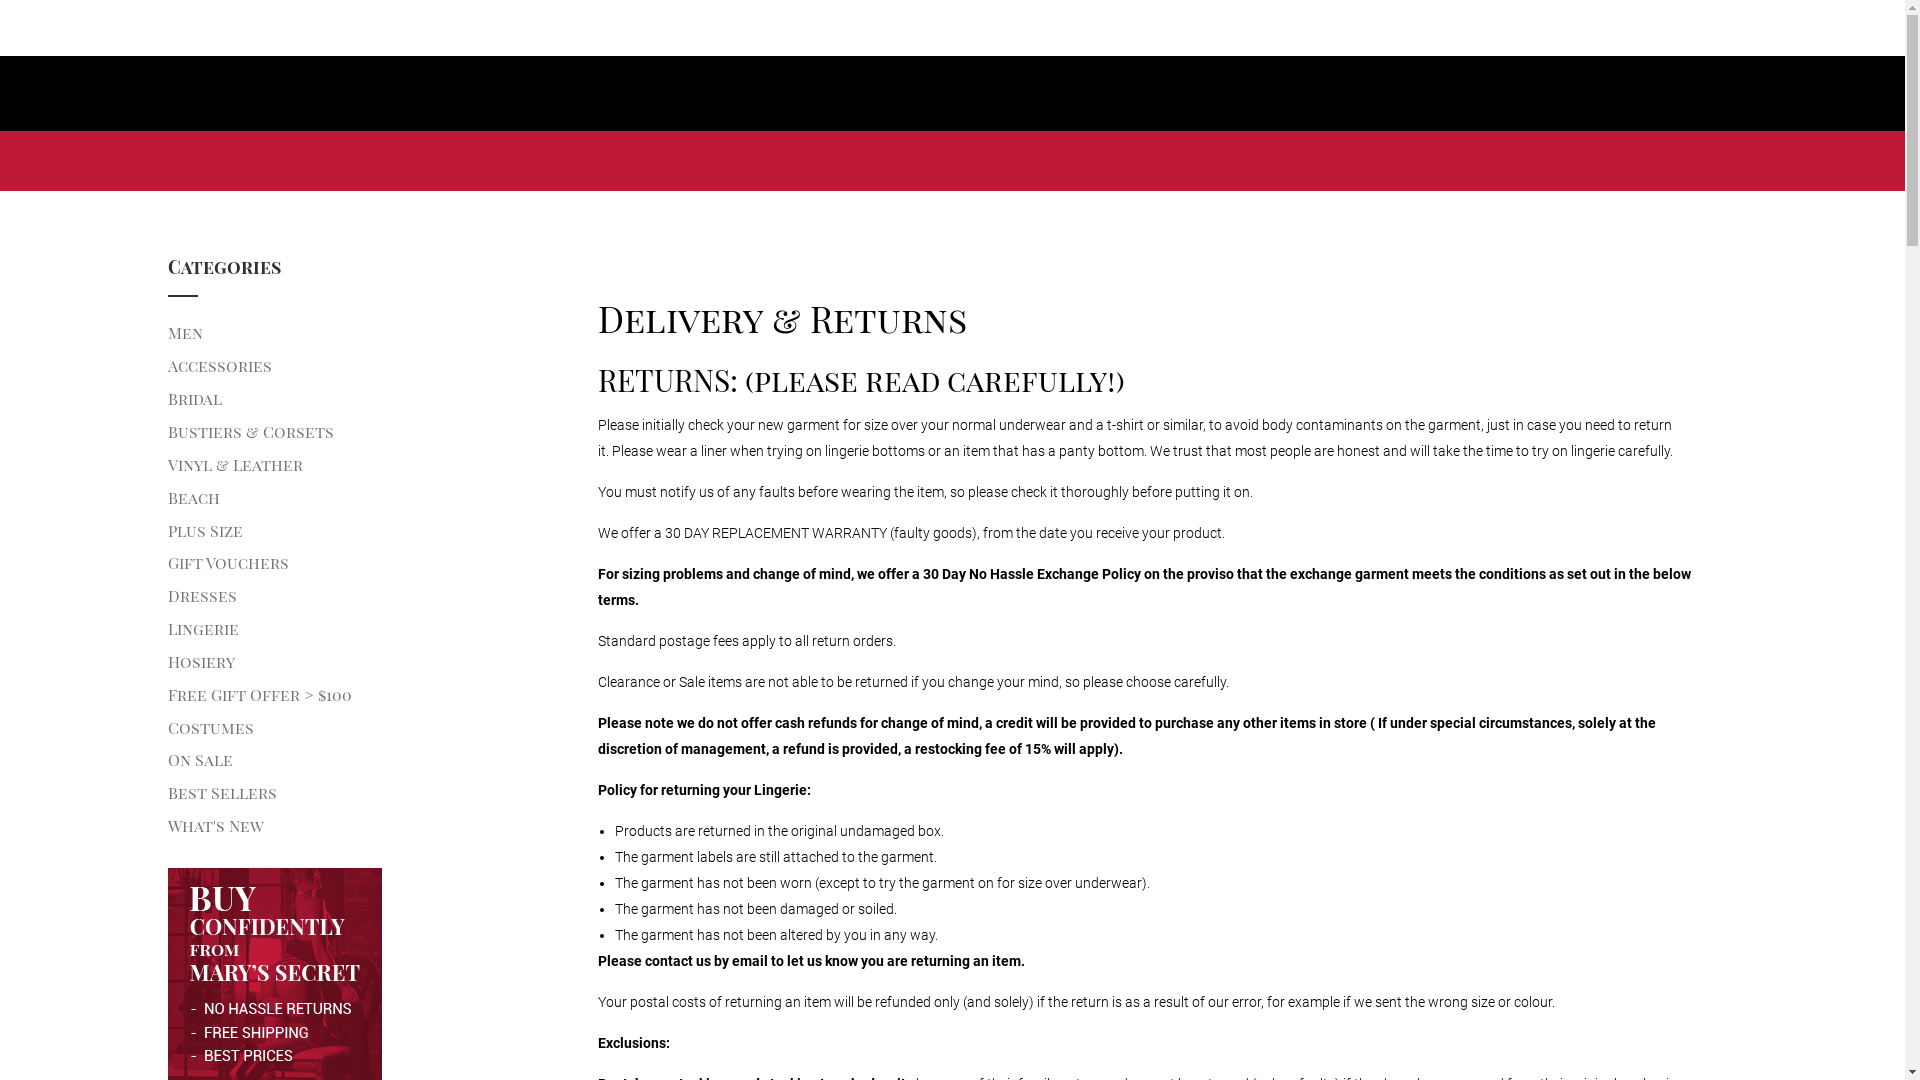 Image resolution: width=1920 pixels, height=1080 pixels. I want to click on Accessories, so click(353, 366).